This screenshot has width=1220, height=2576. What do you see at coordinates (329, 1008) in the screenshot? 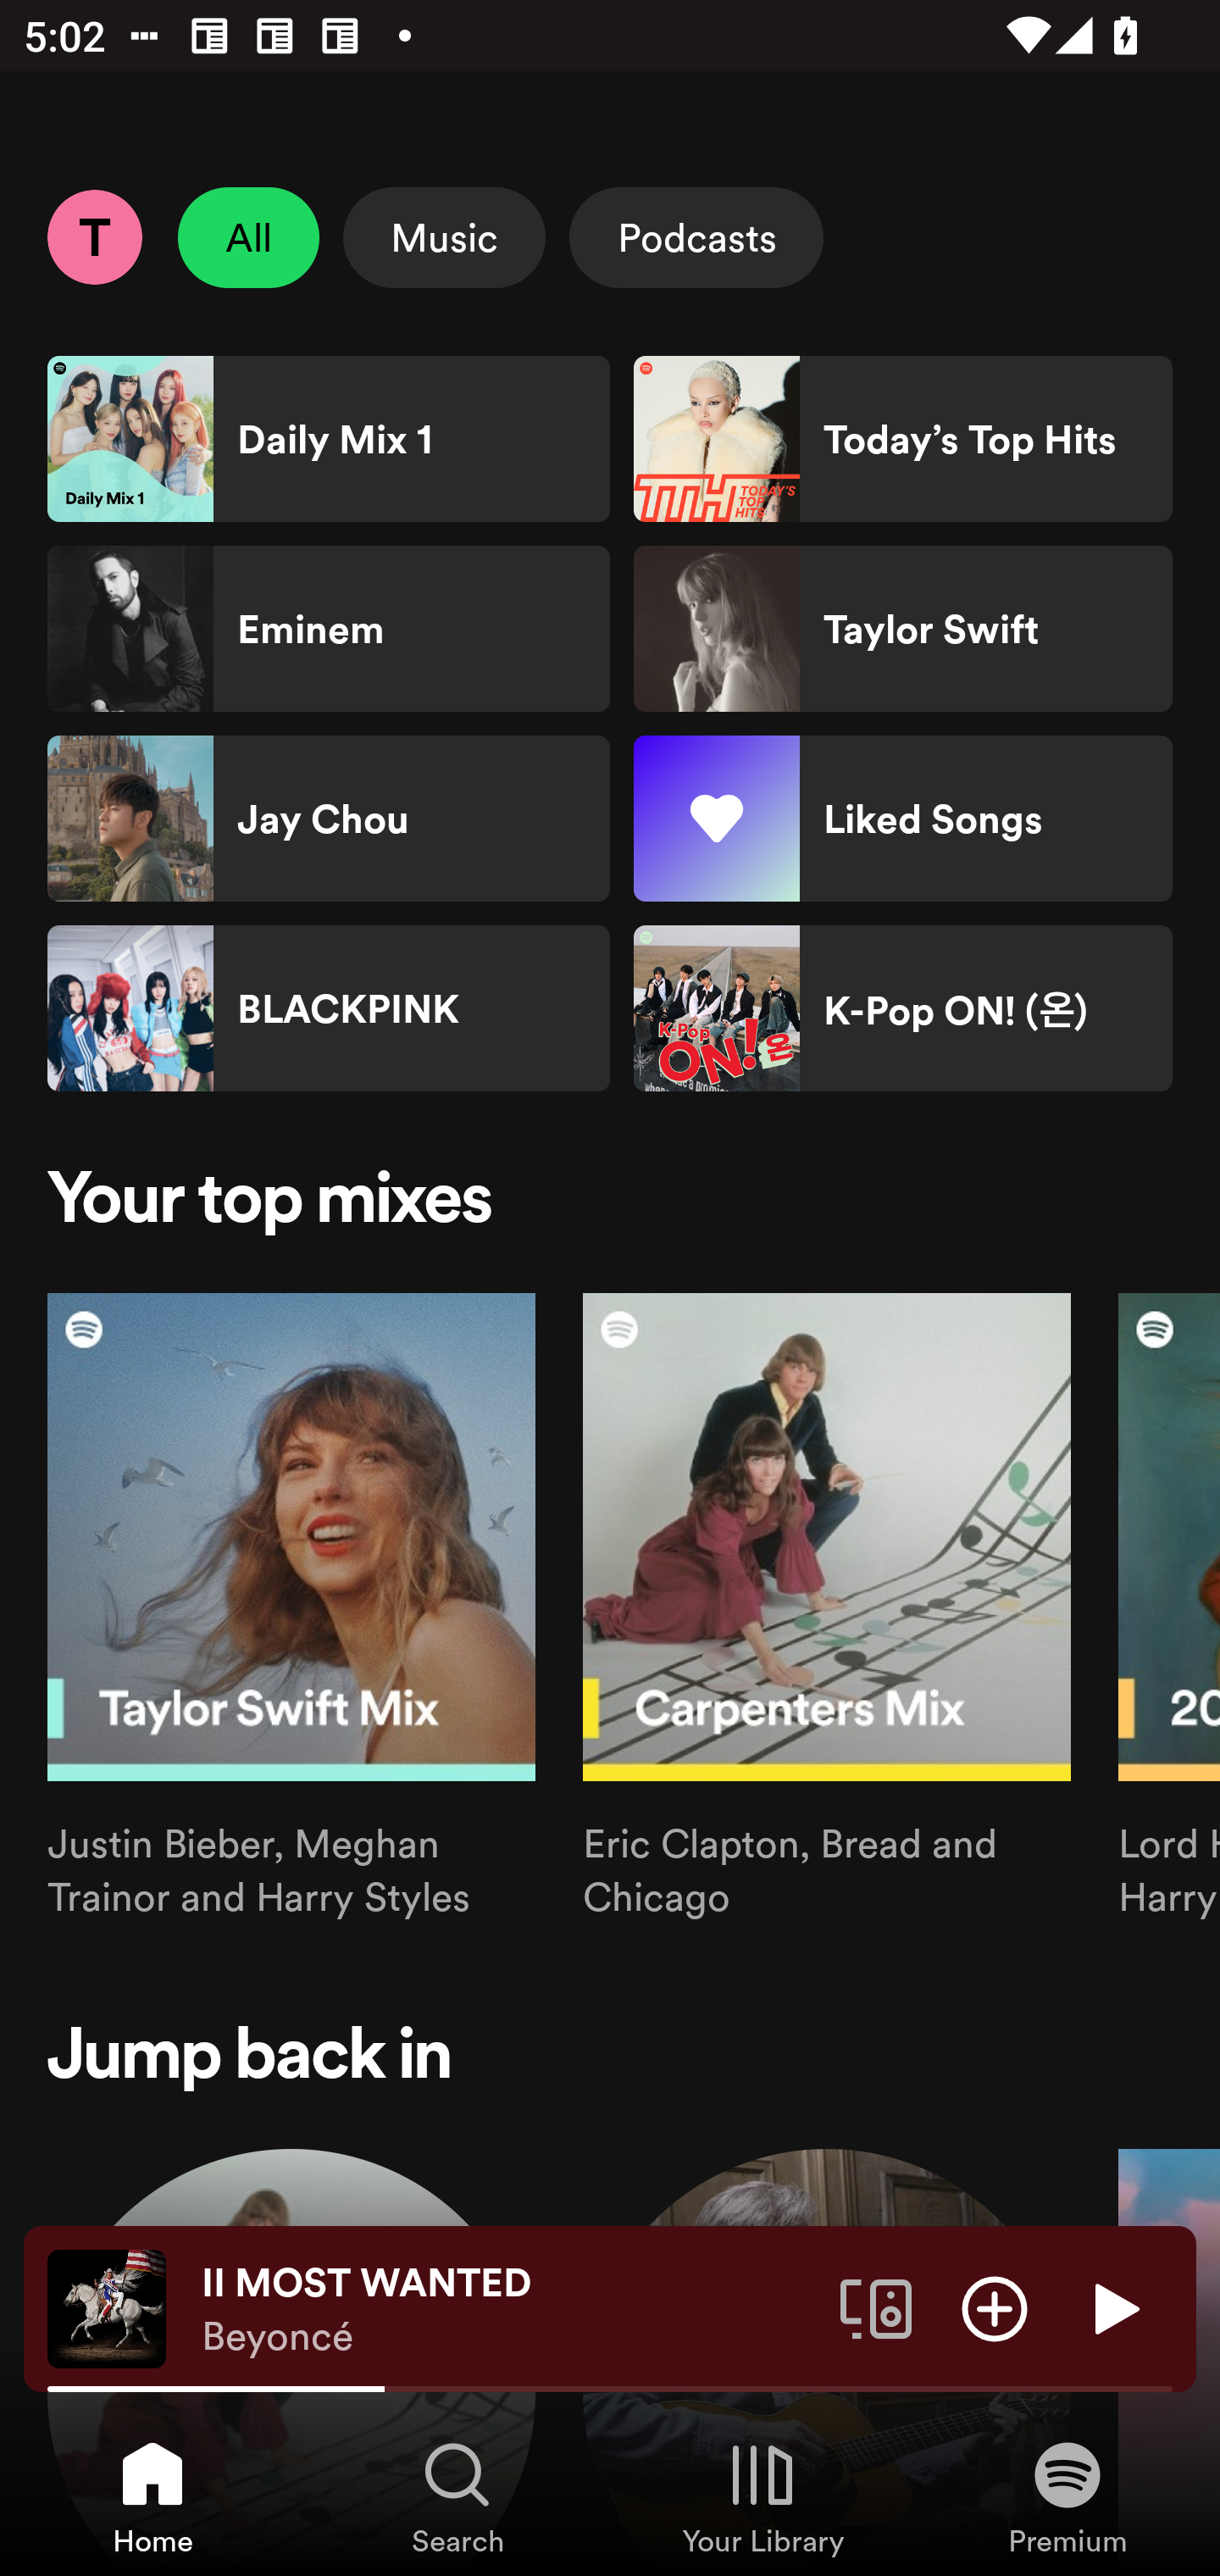
I see `BLACKPINK Shortcut BLACKPINK` at bounding box center [329, 1008].